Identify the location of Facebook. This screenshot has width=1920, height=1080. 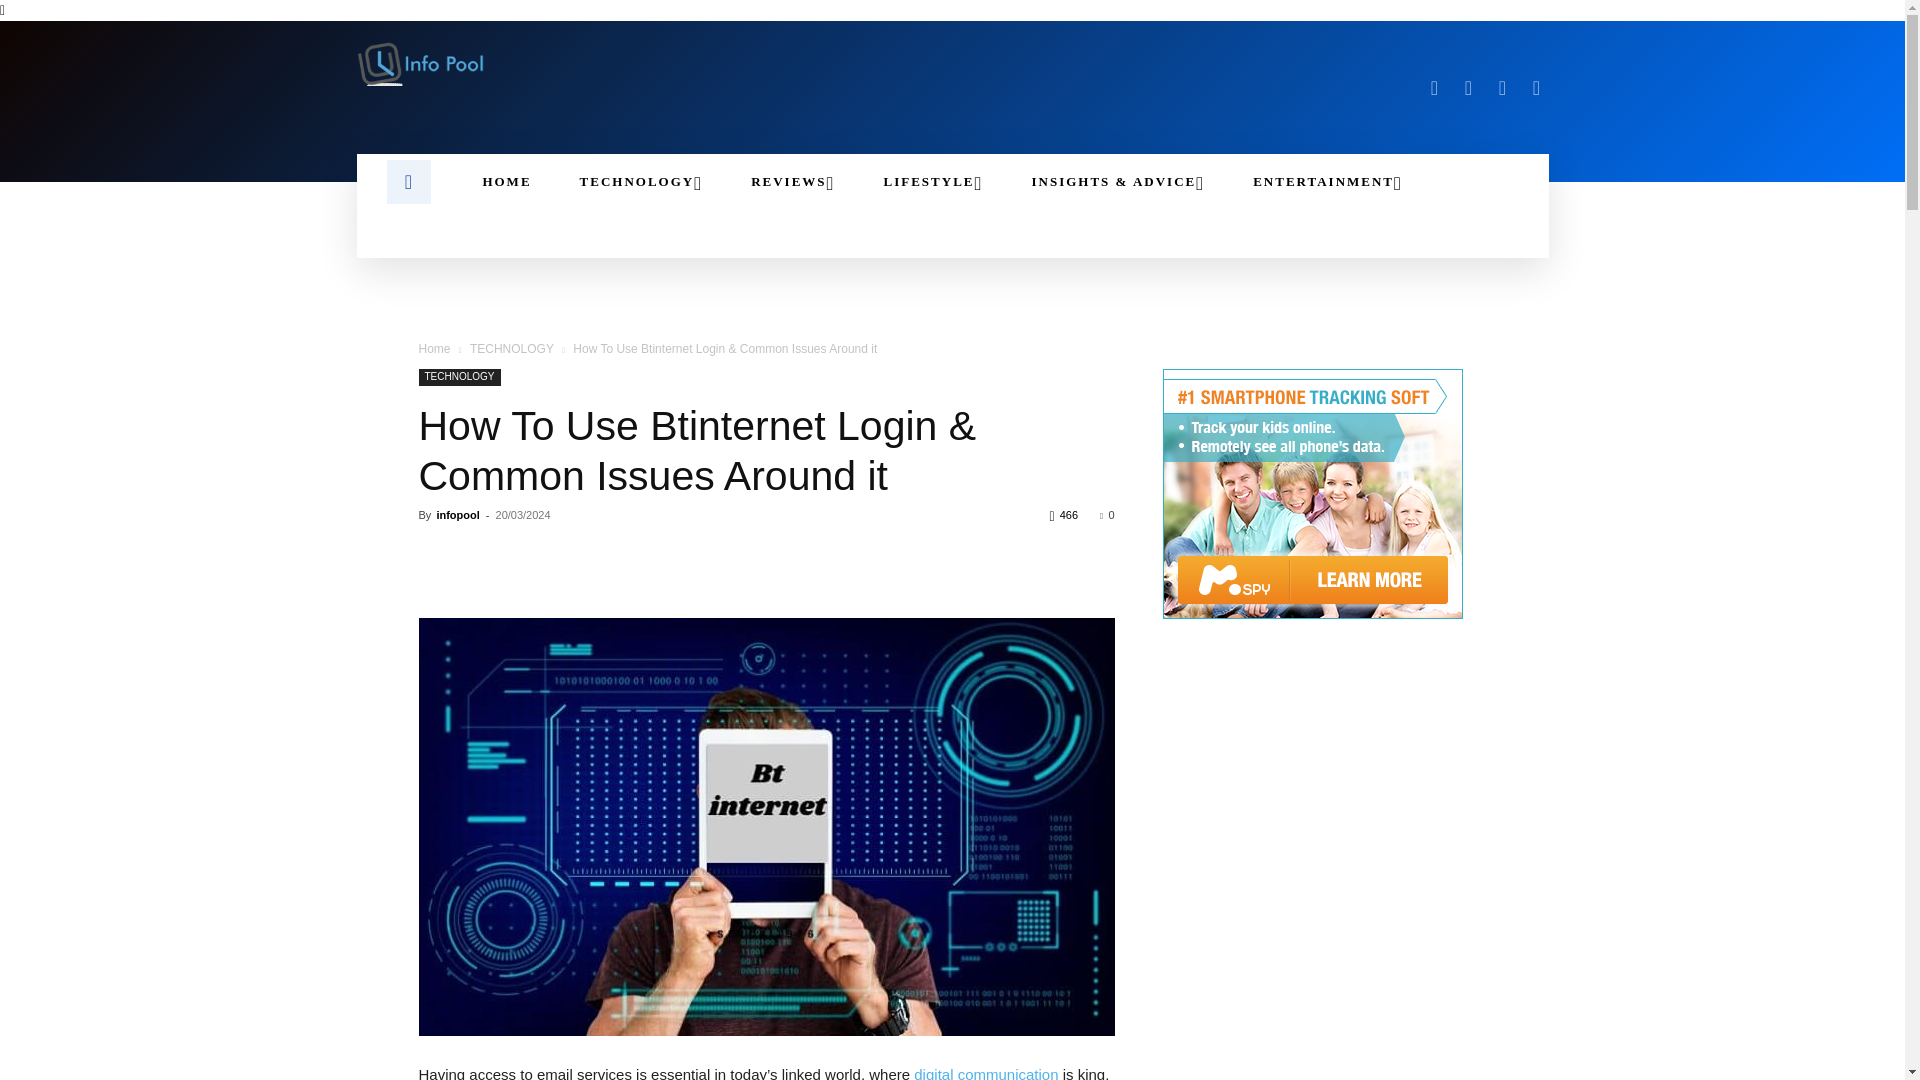
(1434, 88).